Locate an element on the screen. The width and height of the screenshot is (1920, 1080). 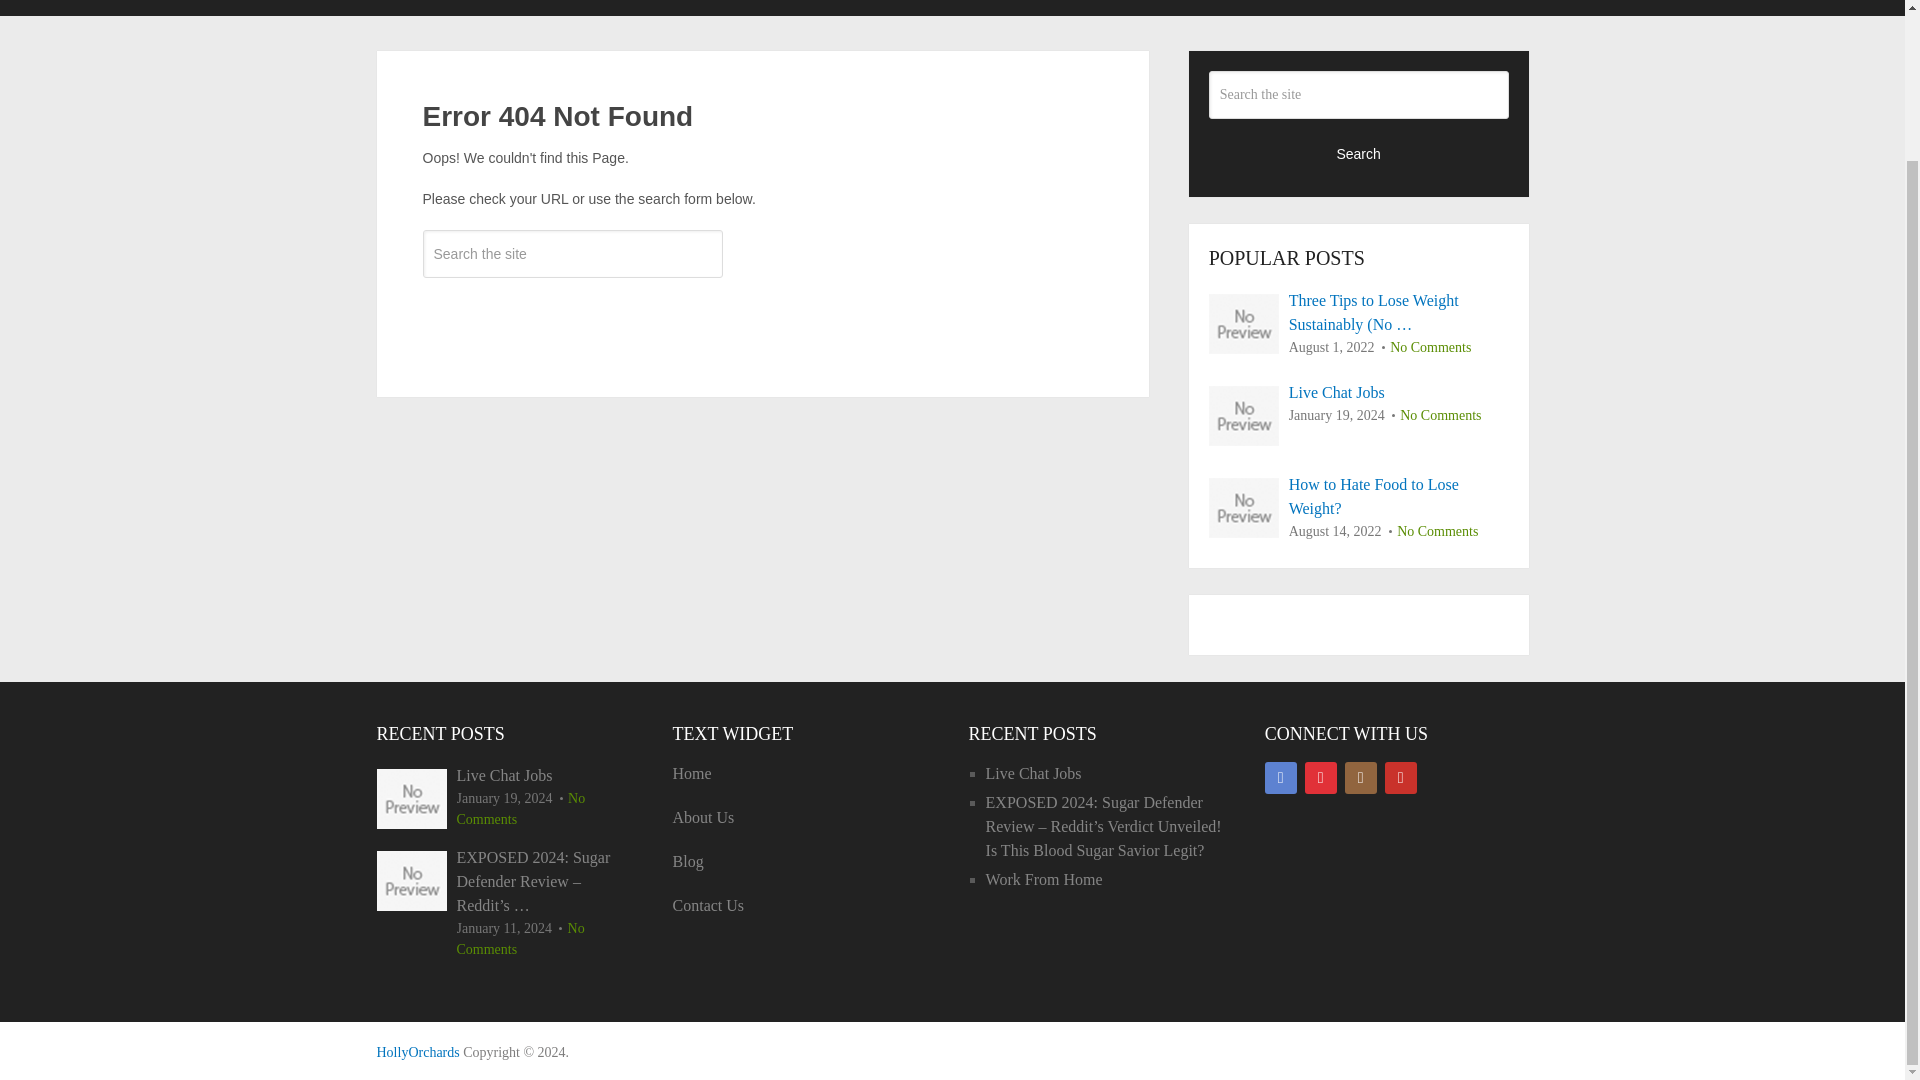
Pinterest is located at coordinates (1320, 778).